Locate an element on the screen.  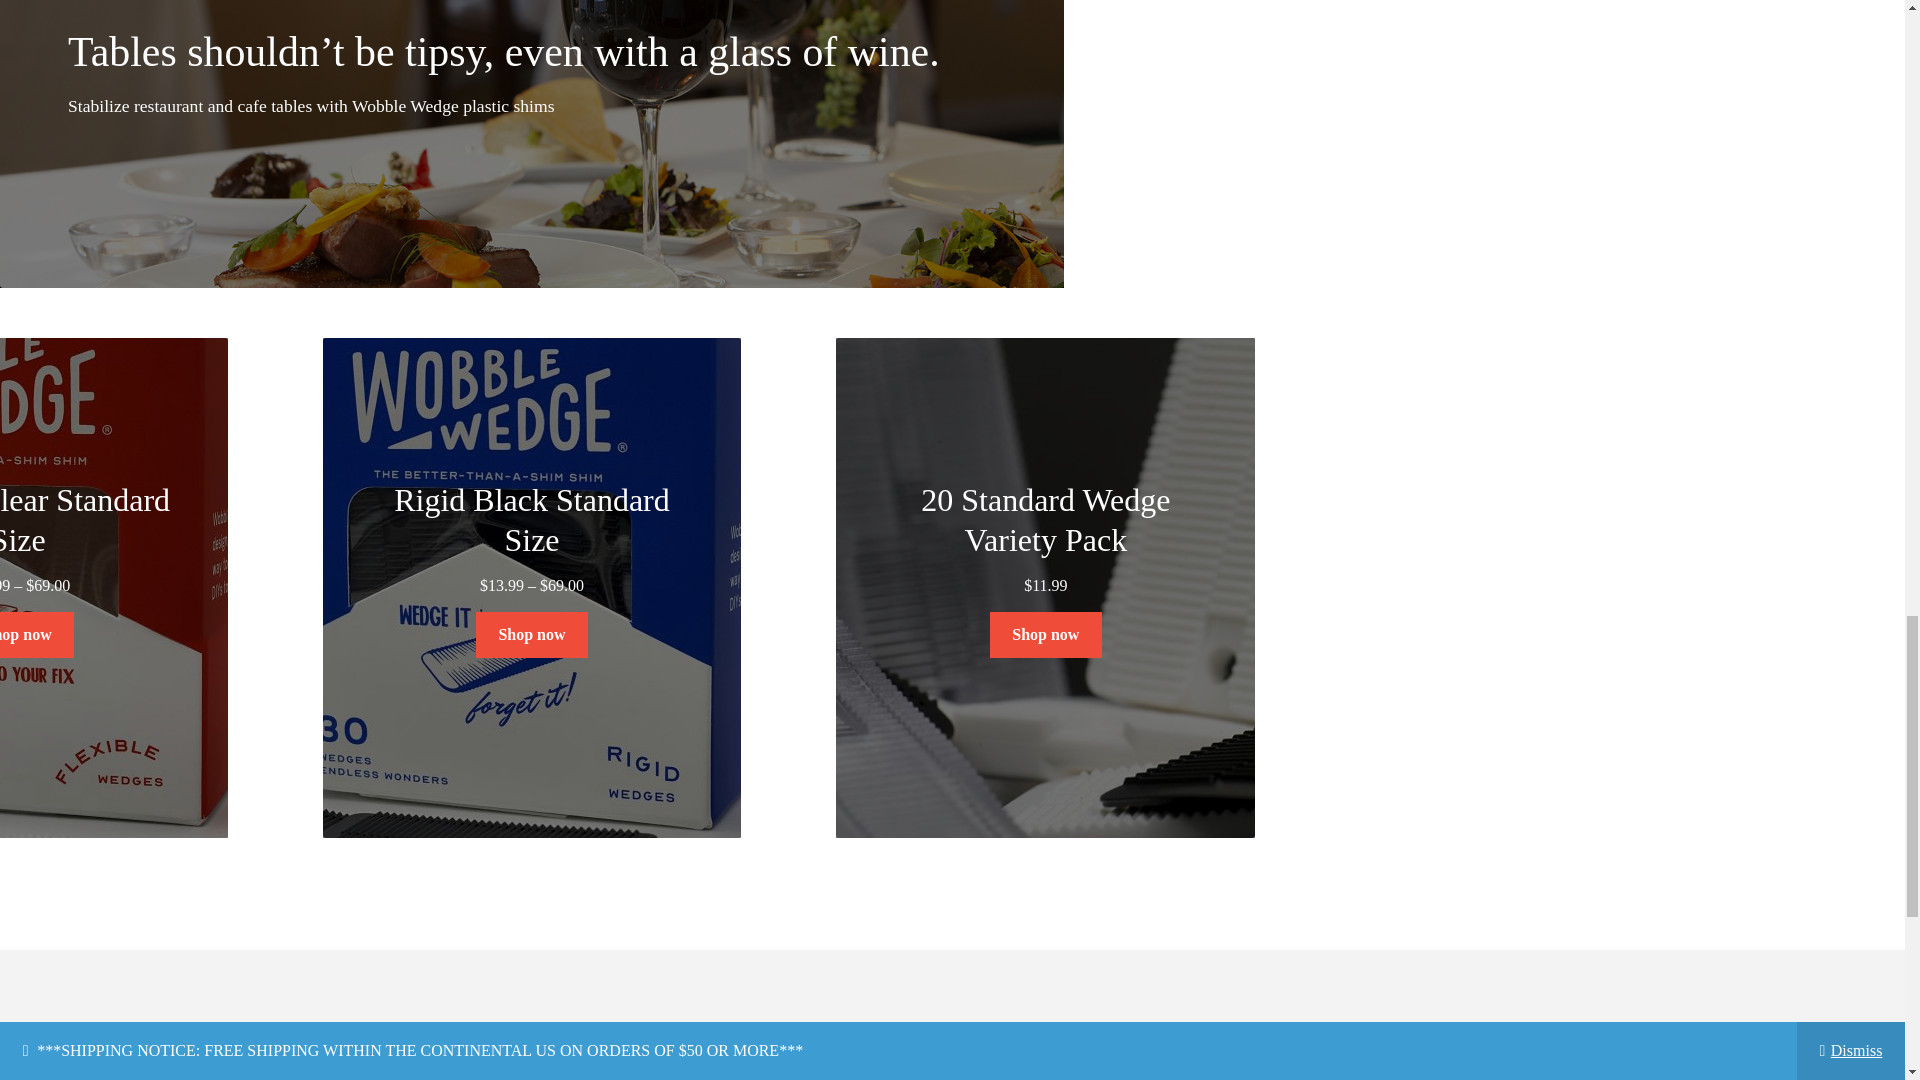
Shop now is located at coordinates (1046, 634).